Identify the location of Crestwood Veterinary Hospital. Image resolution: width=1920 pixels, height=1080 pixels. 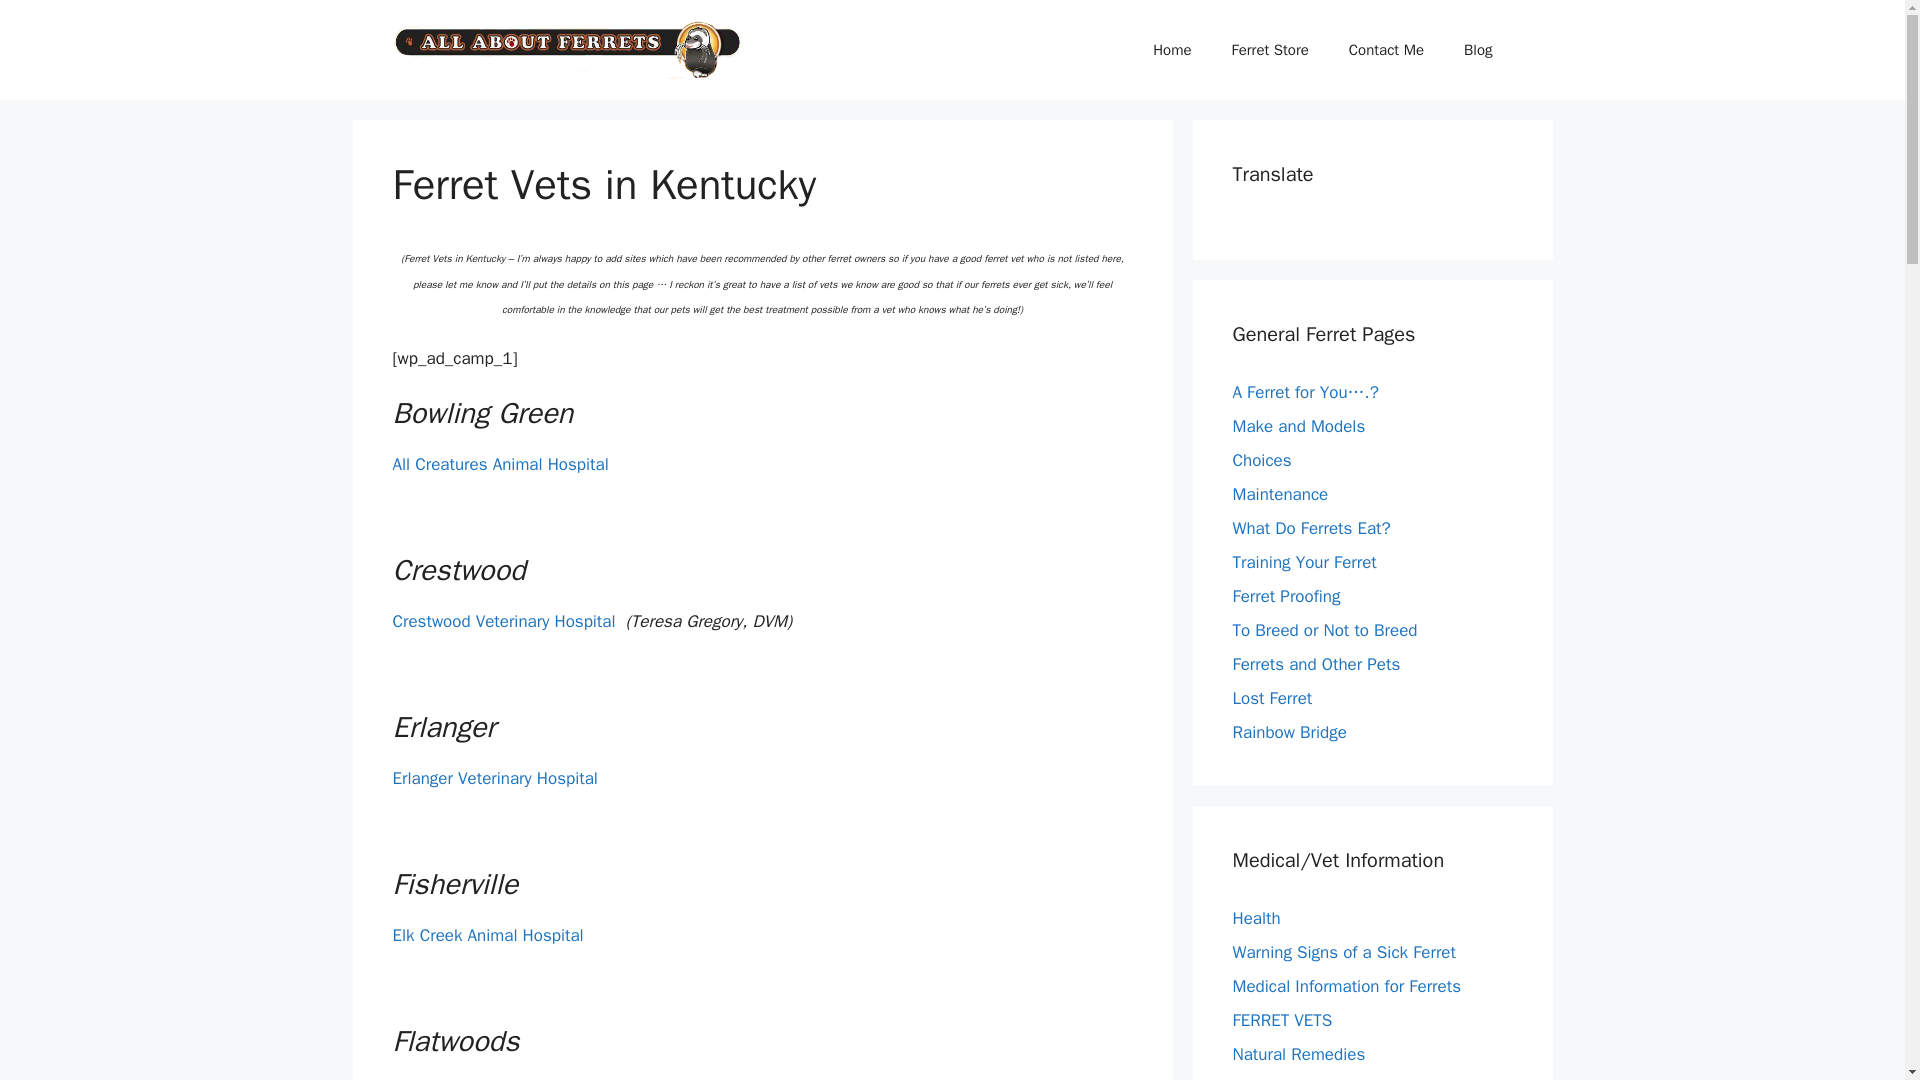
(502, 621).